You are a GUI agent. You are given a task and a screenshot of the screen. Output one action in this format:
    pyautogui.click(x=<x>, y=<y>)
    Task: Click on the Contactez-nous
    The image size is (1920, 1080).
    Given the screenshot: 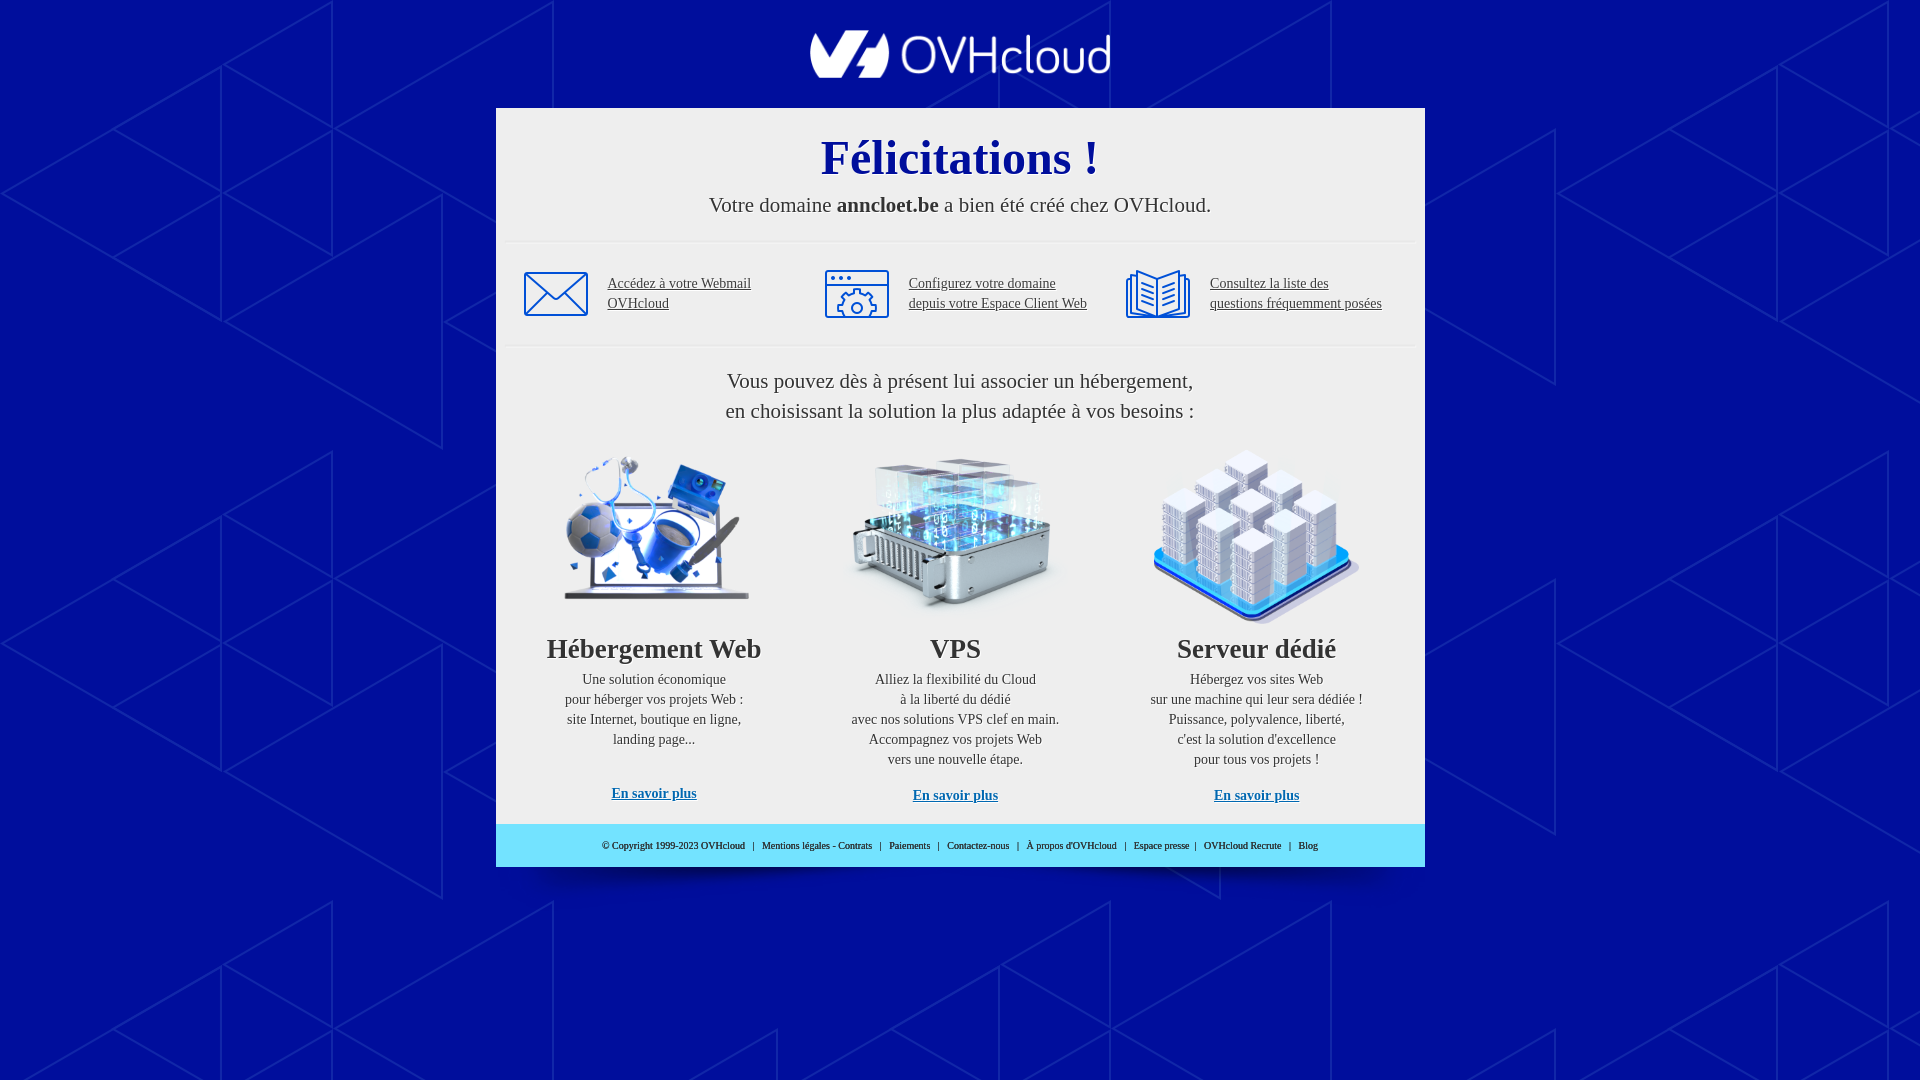 What is the action you would take?
    pyautogui.click(x=978, y=846)
    